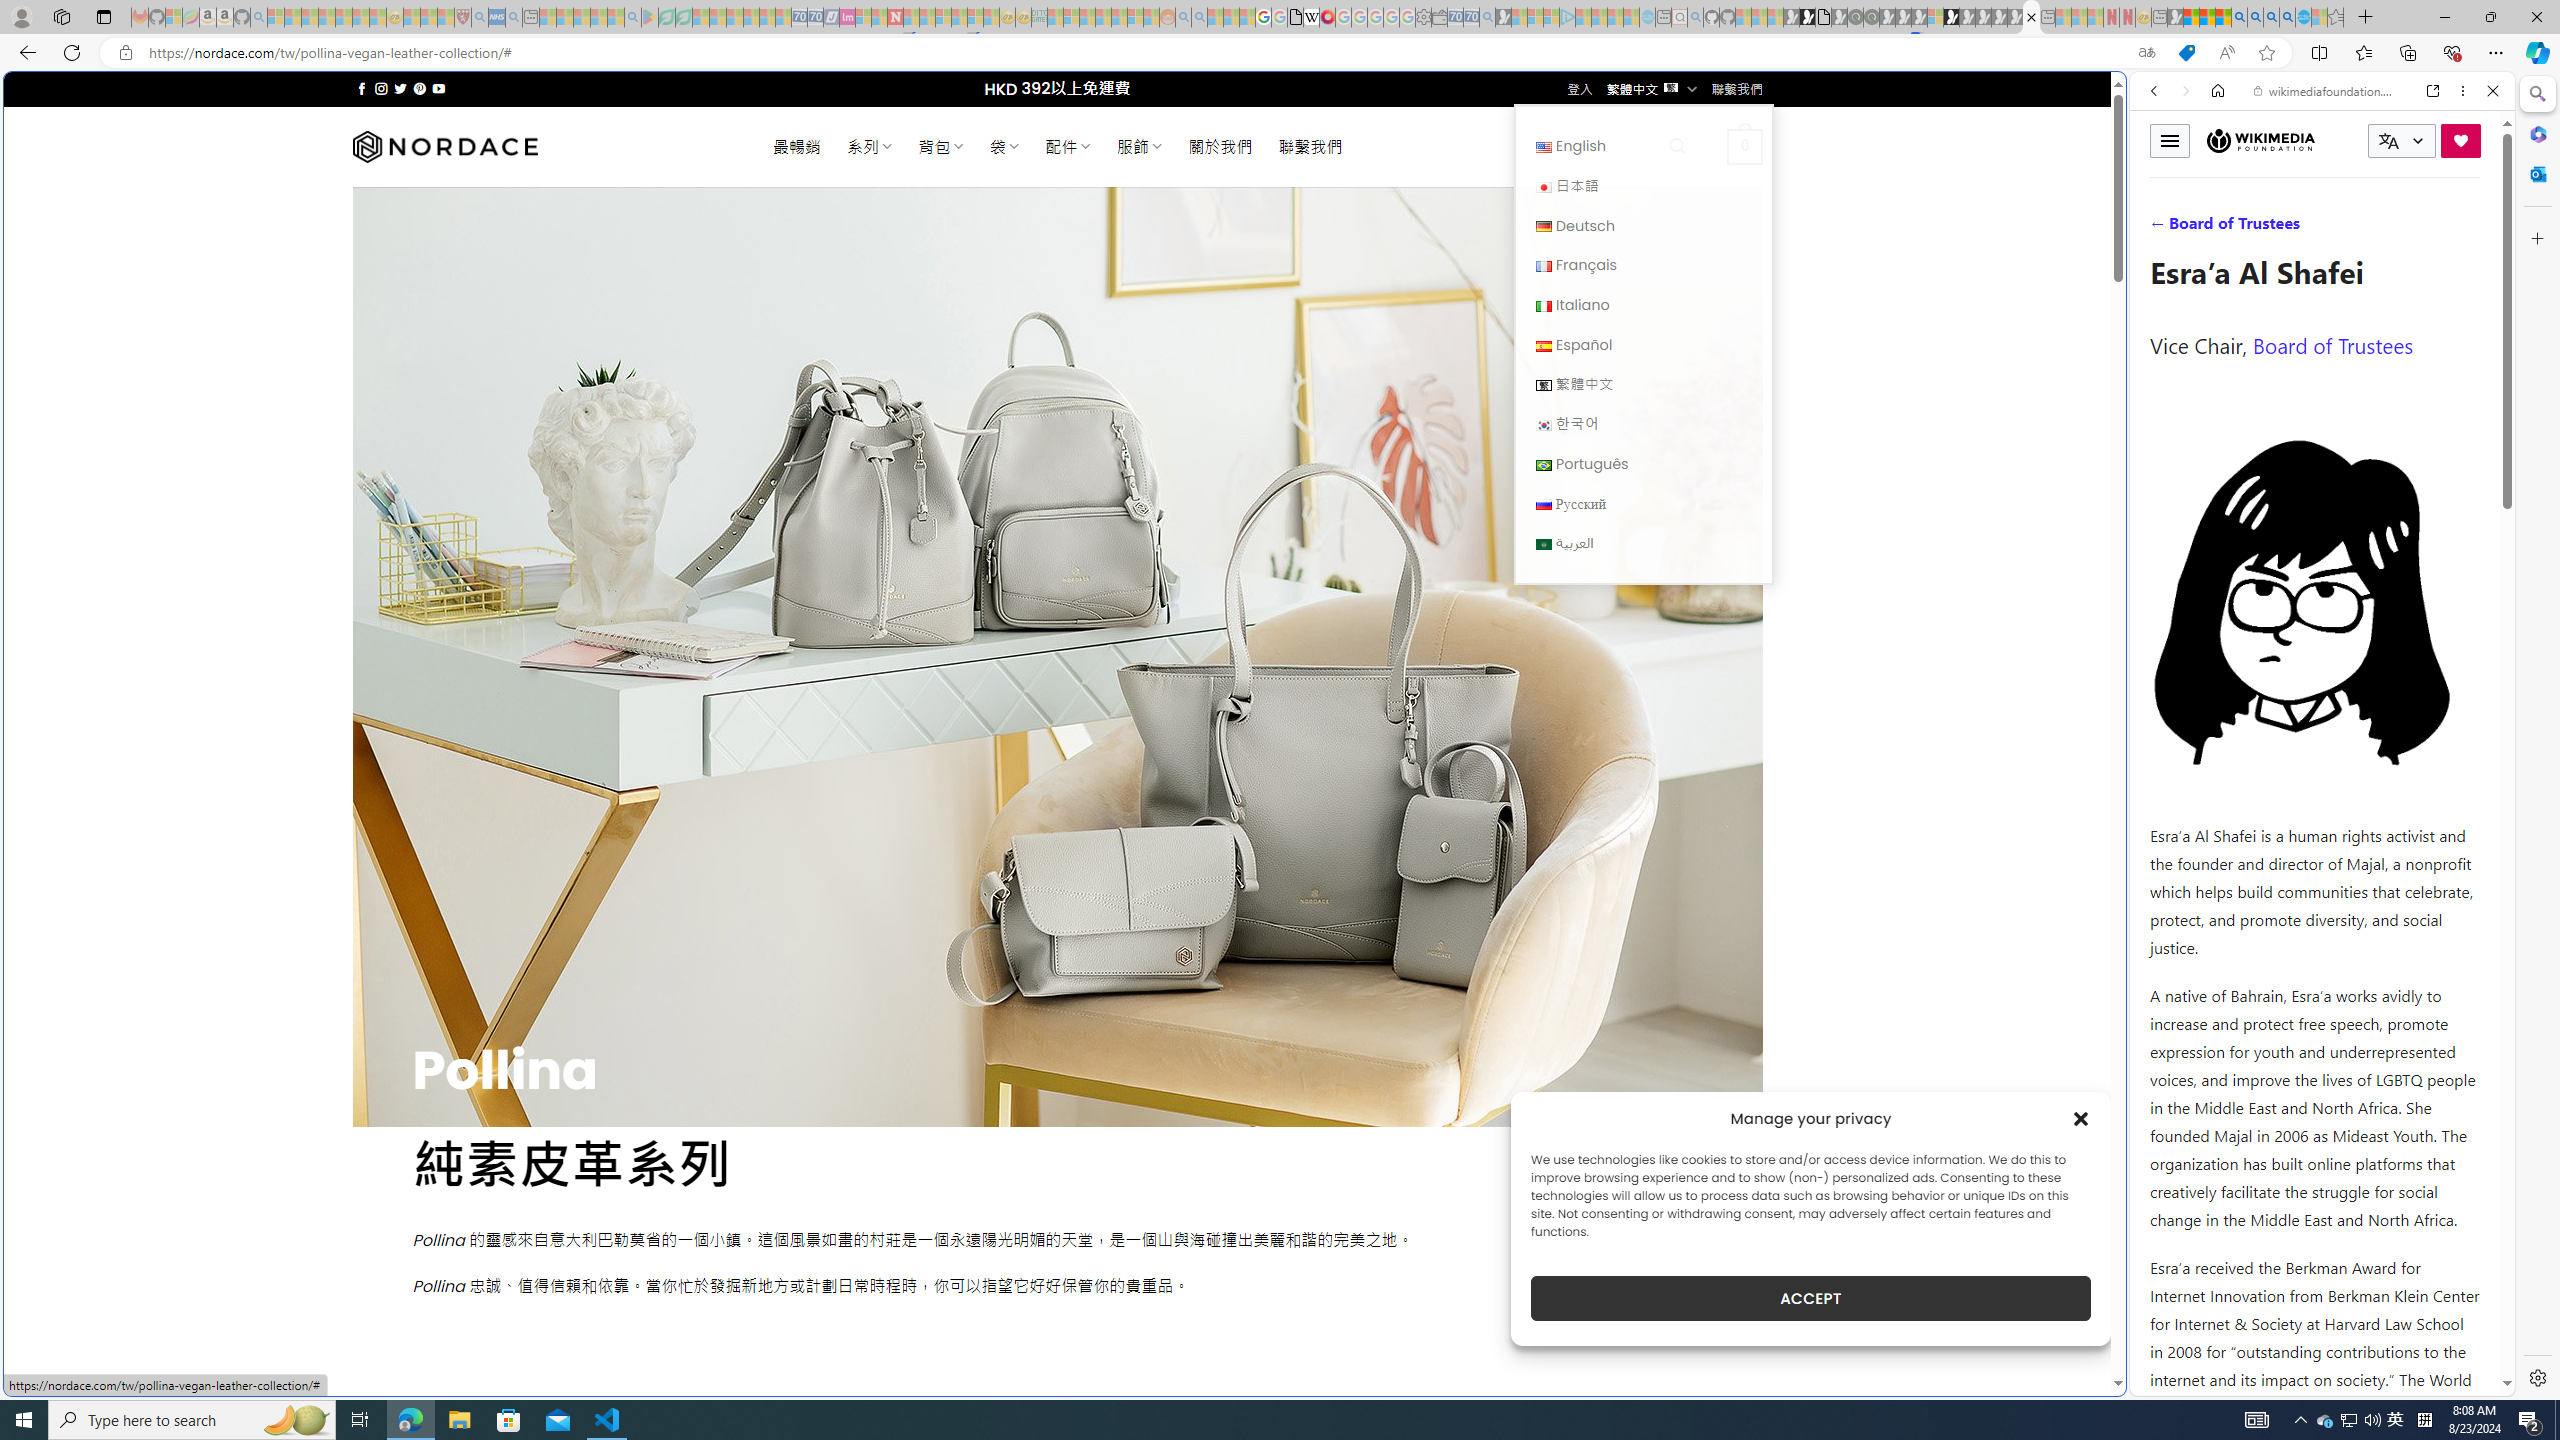 The height and width of the screenshot is (1440, 2560). What do you see at coordinates (1643, 304) in the screenshot?
I see `Italiano Italiano` at bounding box center [1643, 304].